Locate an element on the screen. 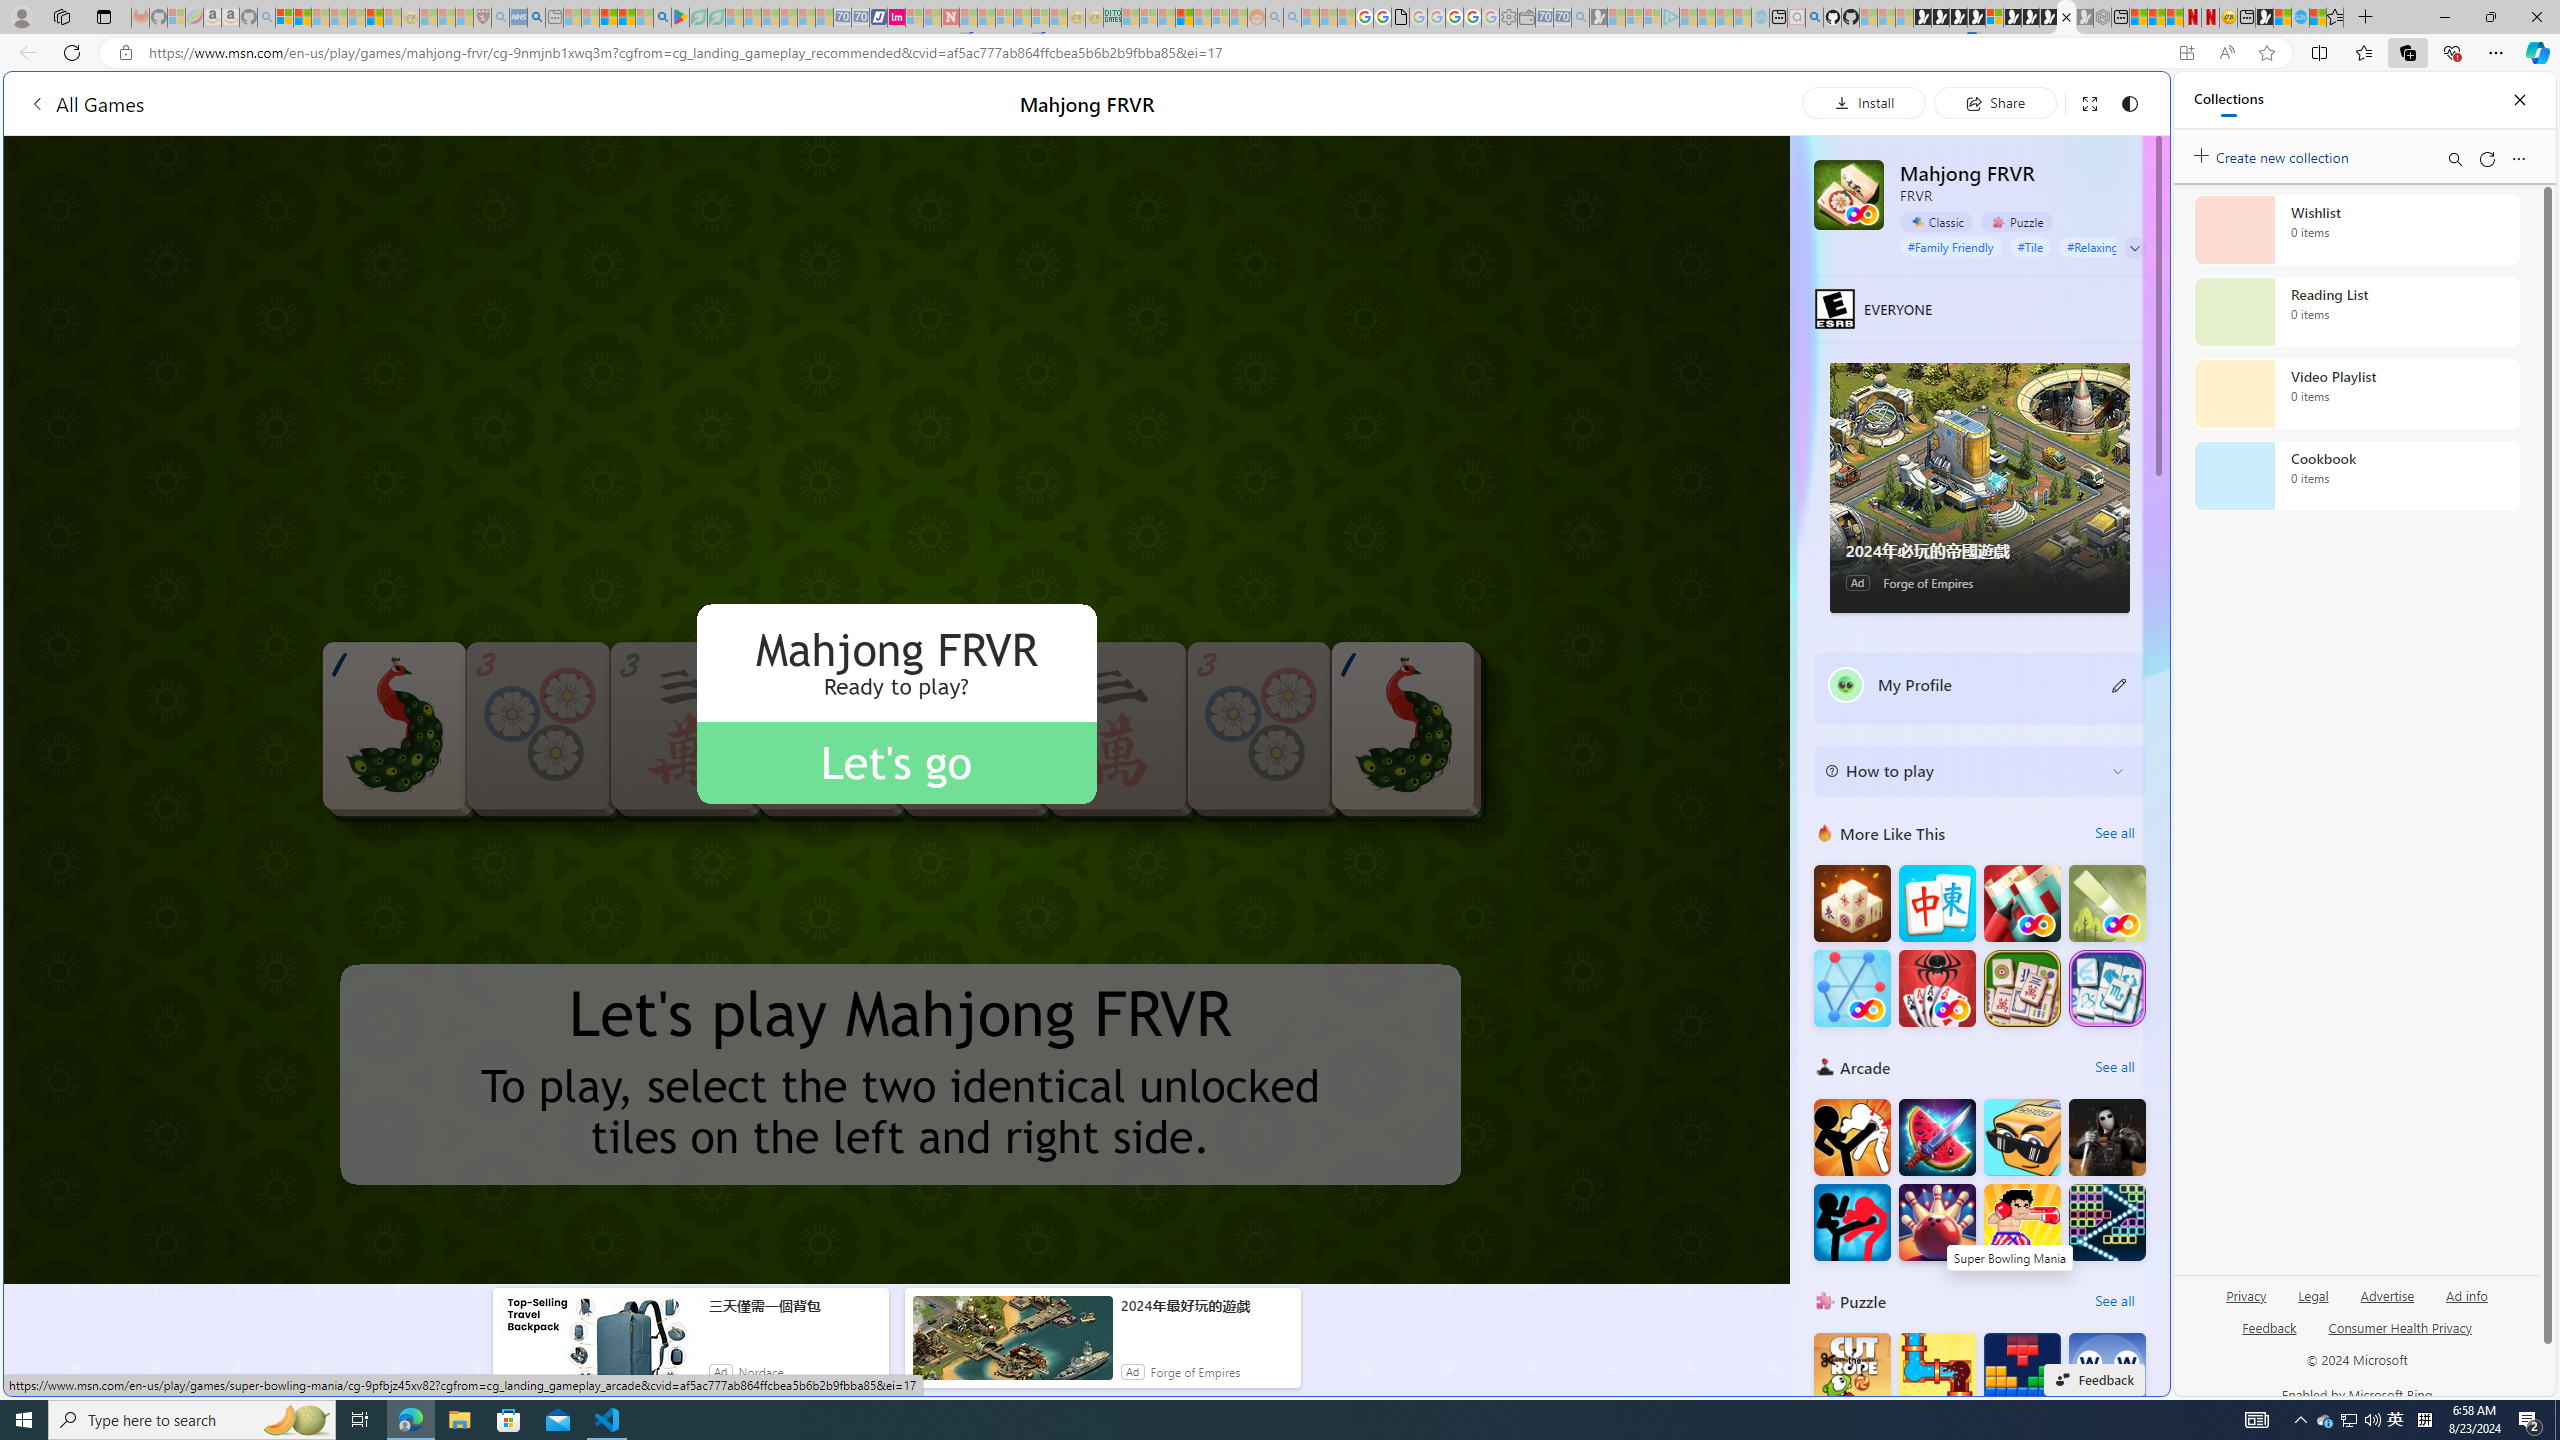  utah sues federal government - Search is located at coordinates (1622, 684).